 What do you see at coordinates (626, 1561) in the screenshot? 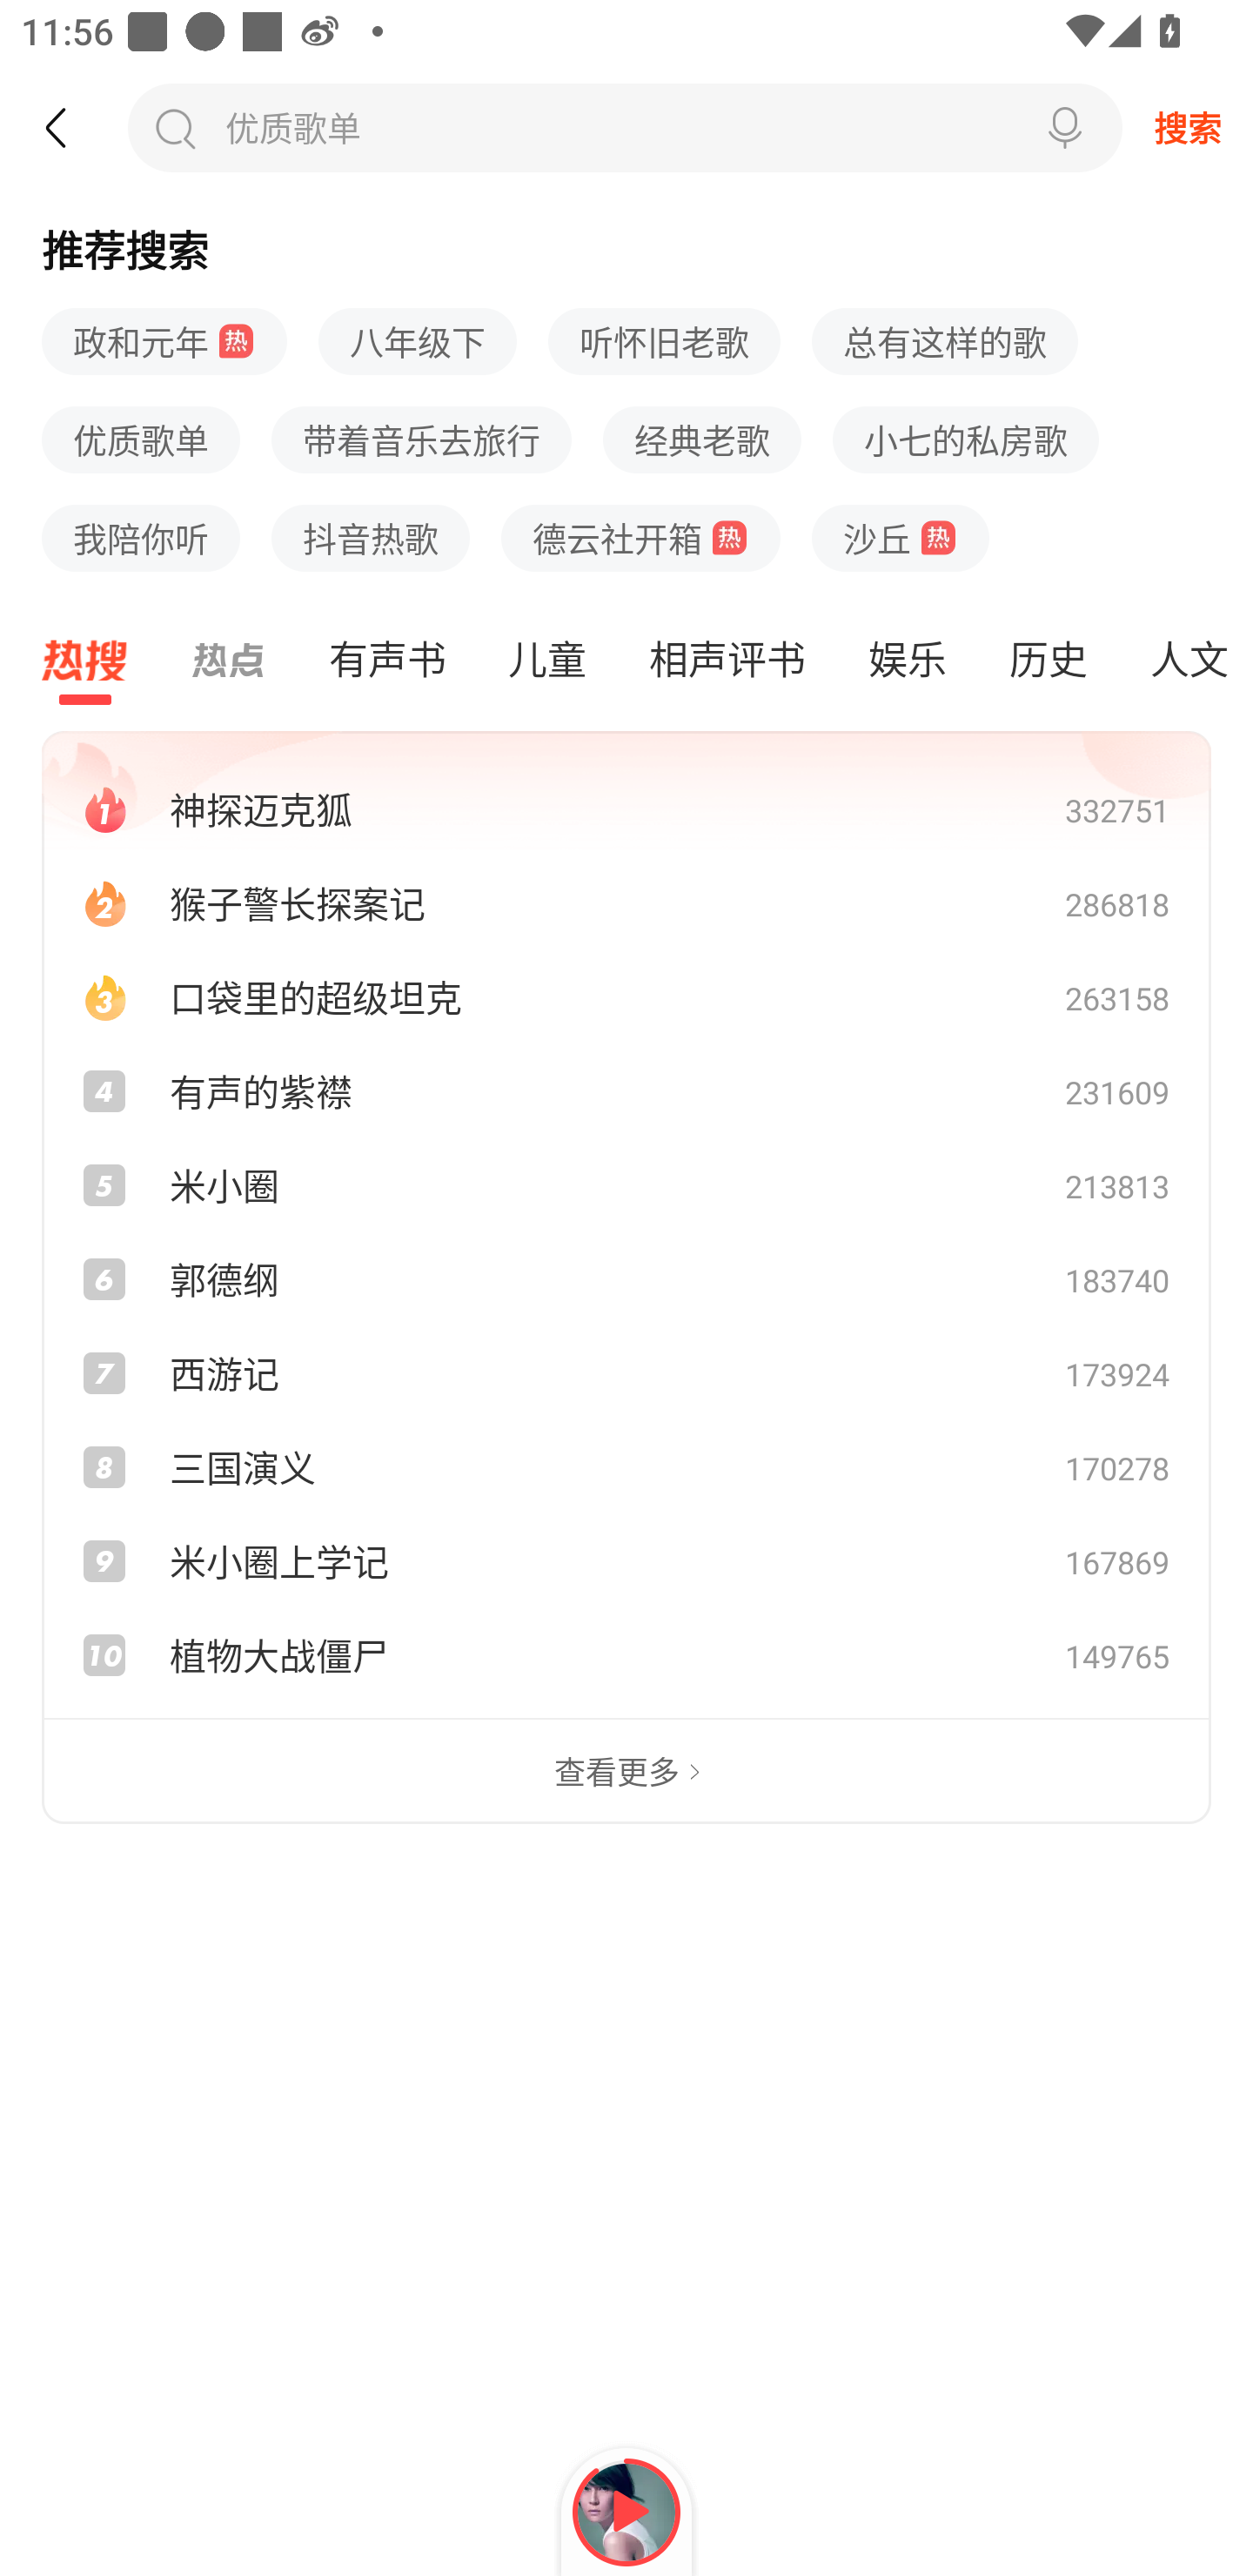
I see `9 米小圈上学记 167869` at bounding box center [626, 1561].